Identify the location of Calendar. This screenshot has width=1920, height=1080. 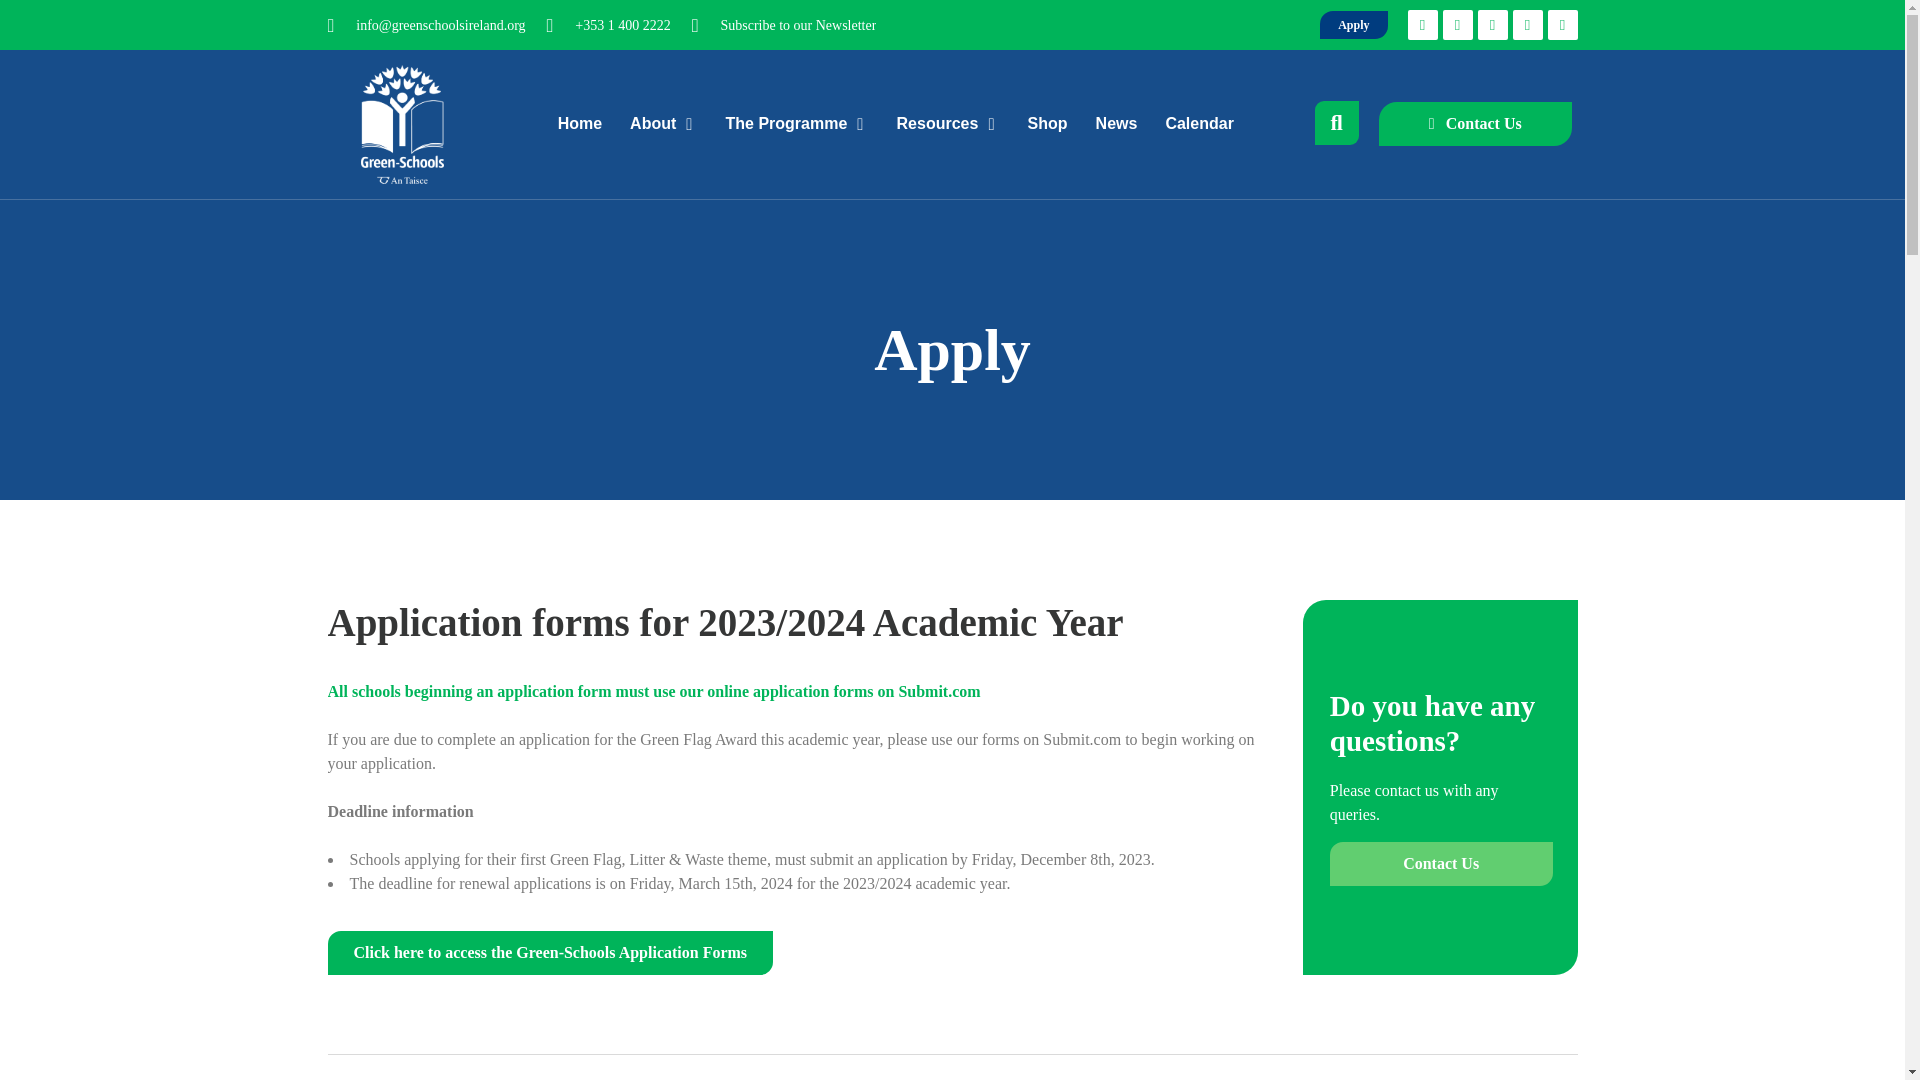
(1198, 124).